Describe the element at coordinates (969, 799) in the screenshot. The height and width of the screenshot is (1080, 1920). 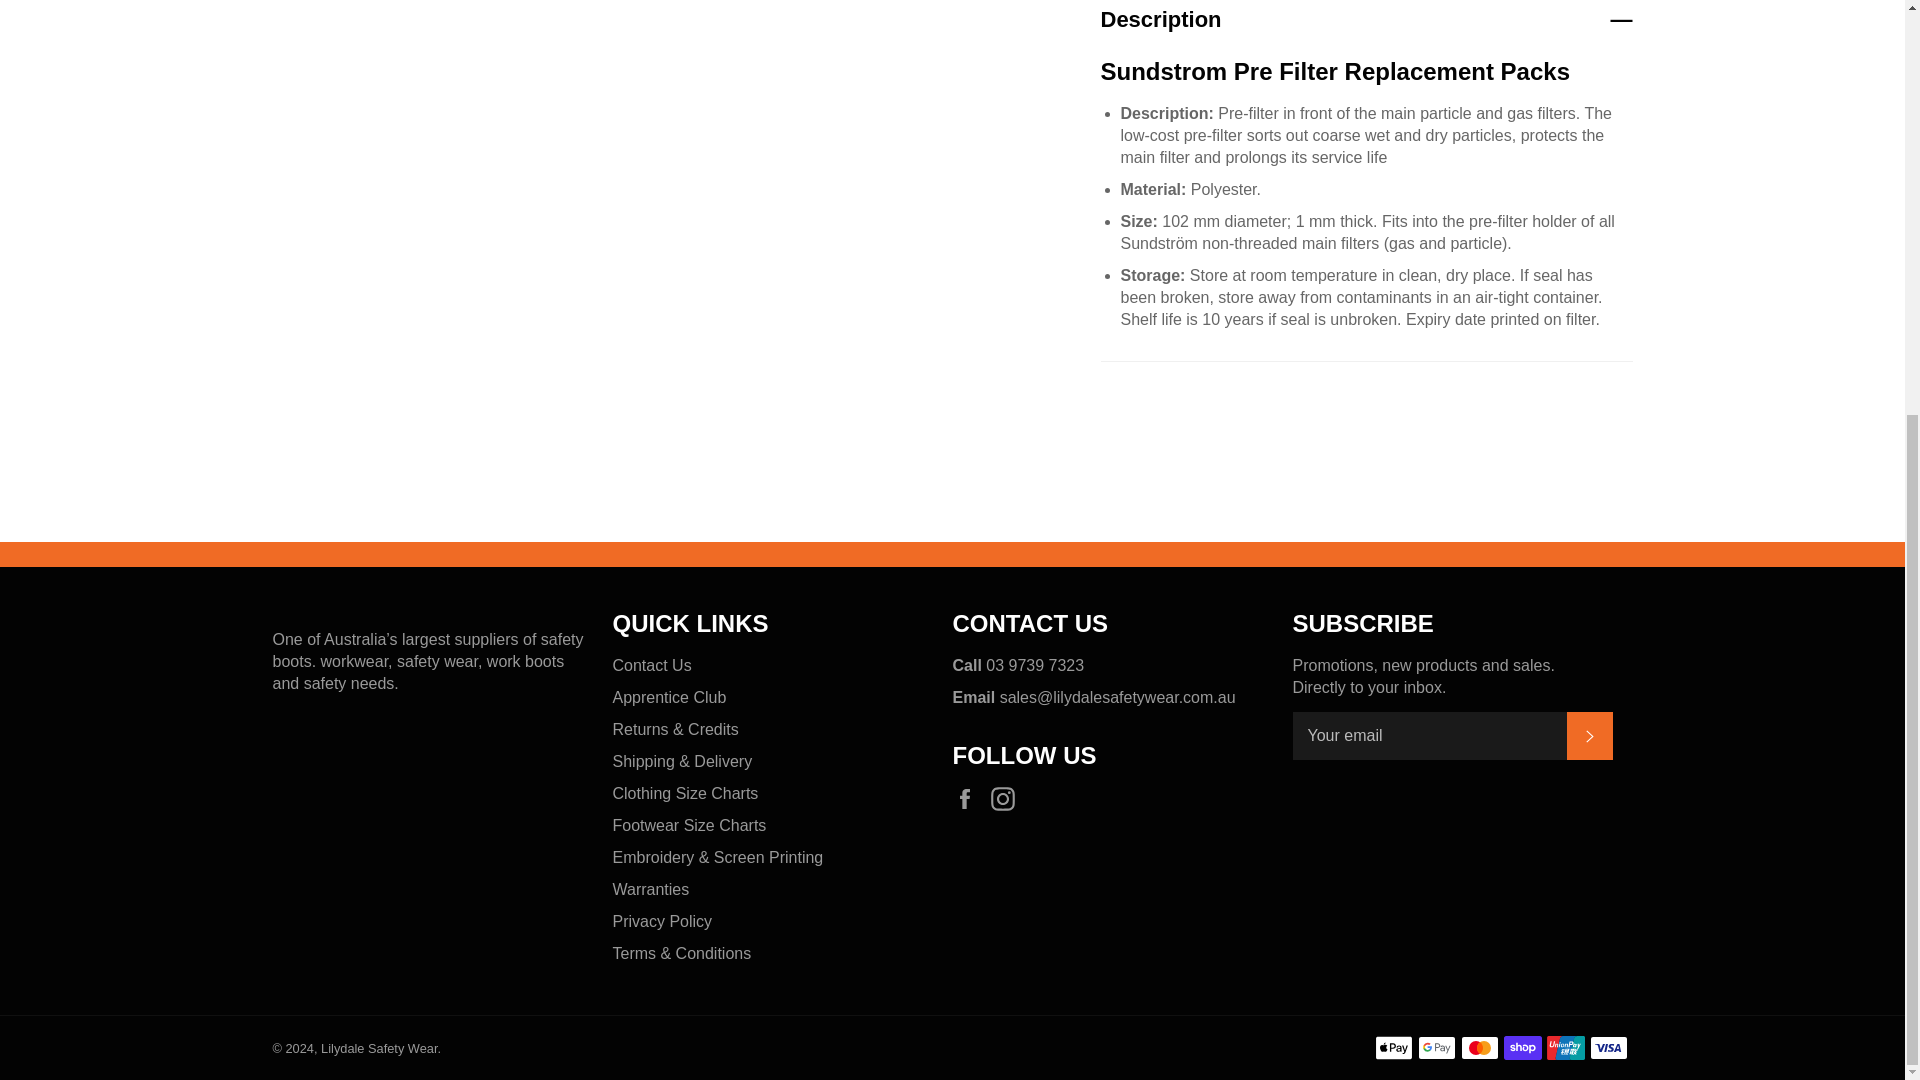
I see `Lilydale Safety Wear on Facebook` at that location.